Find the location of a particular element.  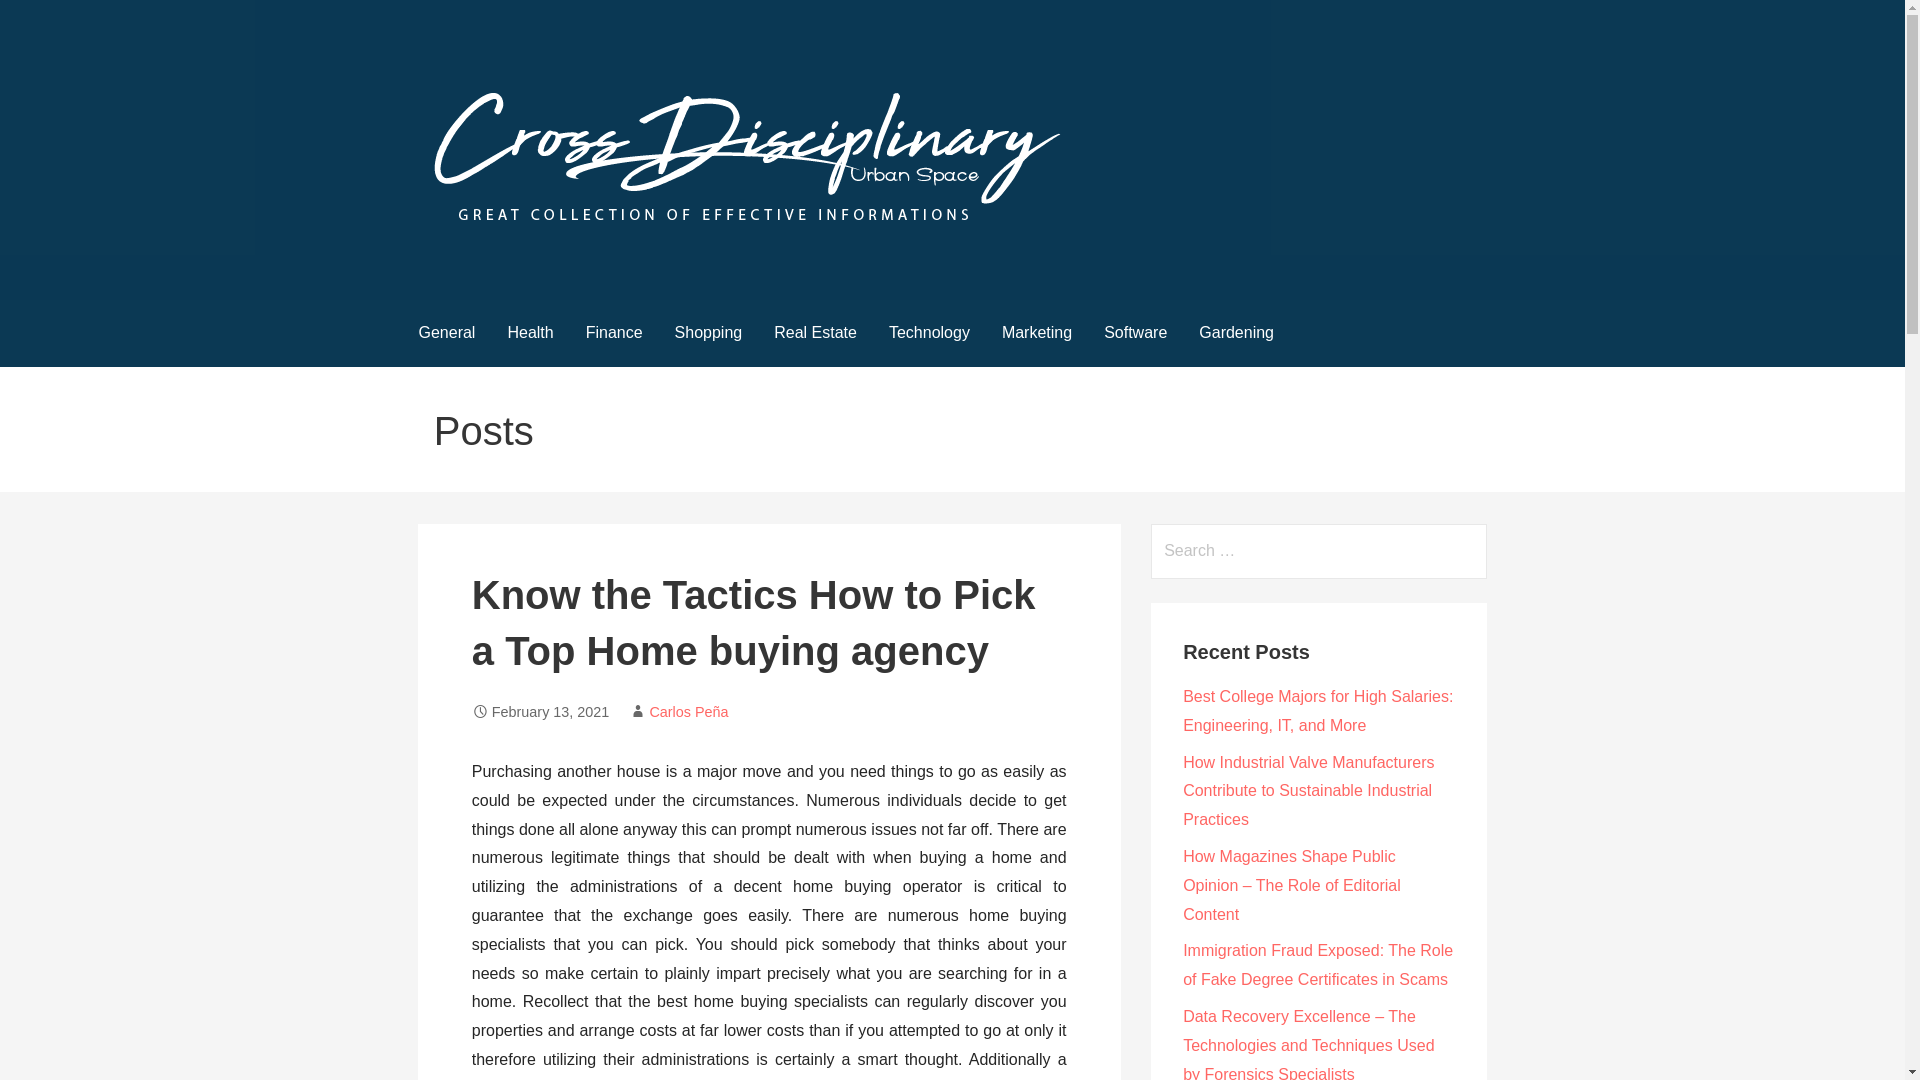

General is located at coordinates (446, 334).